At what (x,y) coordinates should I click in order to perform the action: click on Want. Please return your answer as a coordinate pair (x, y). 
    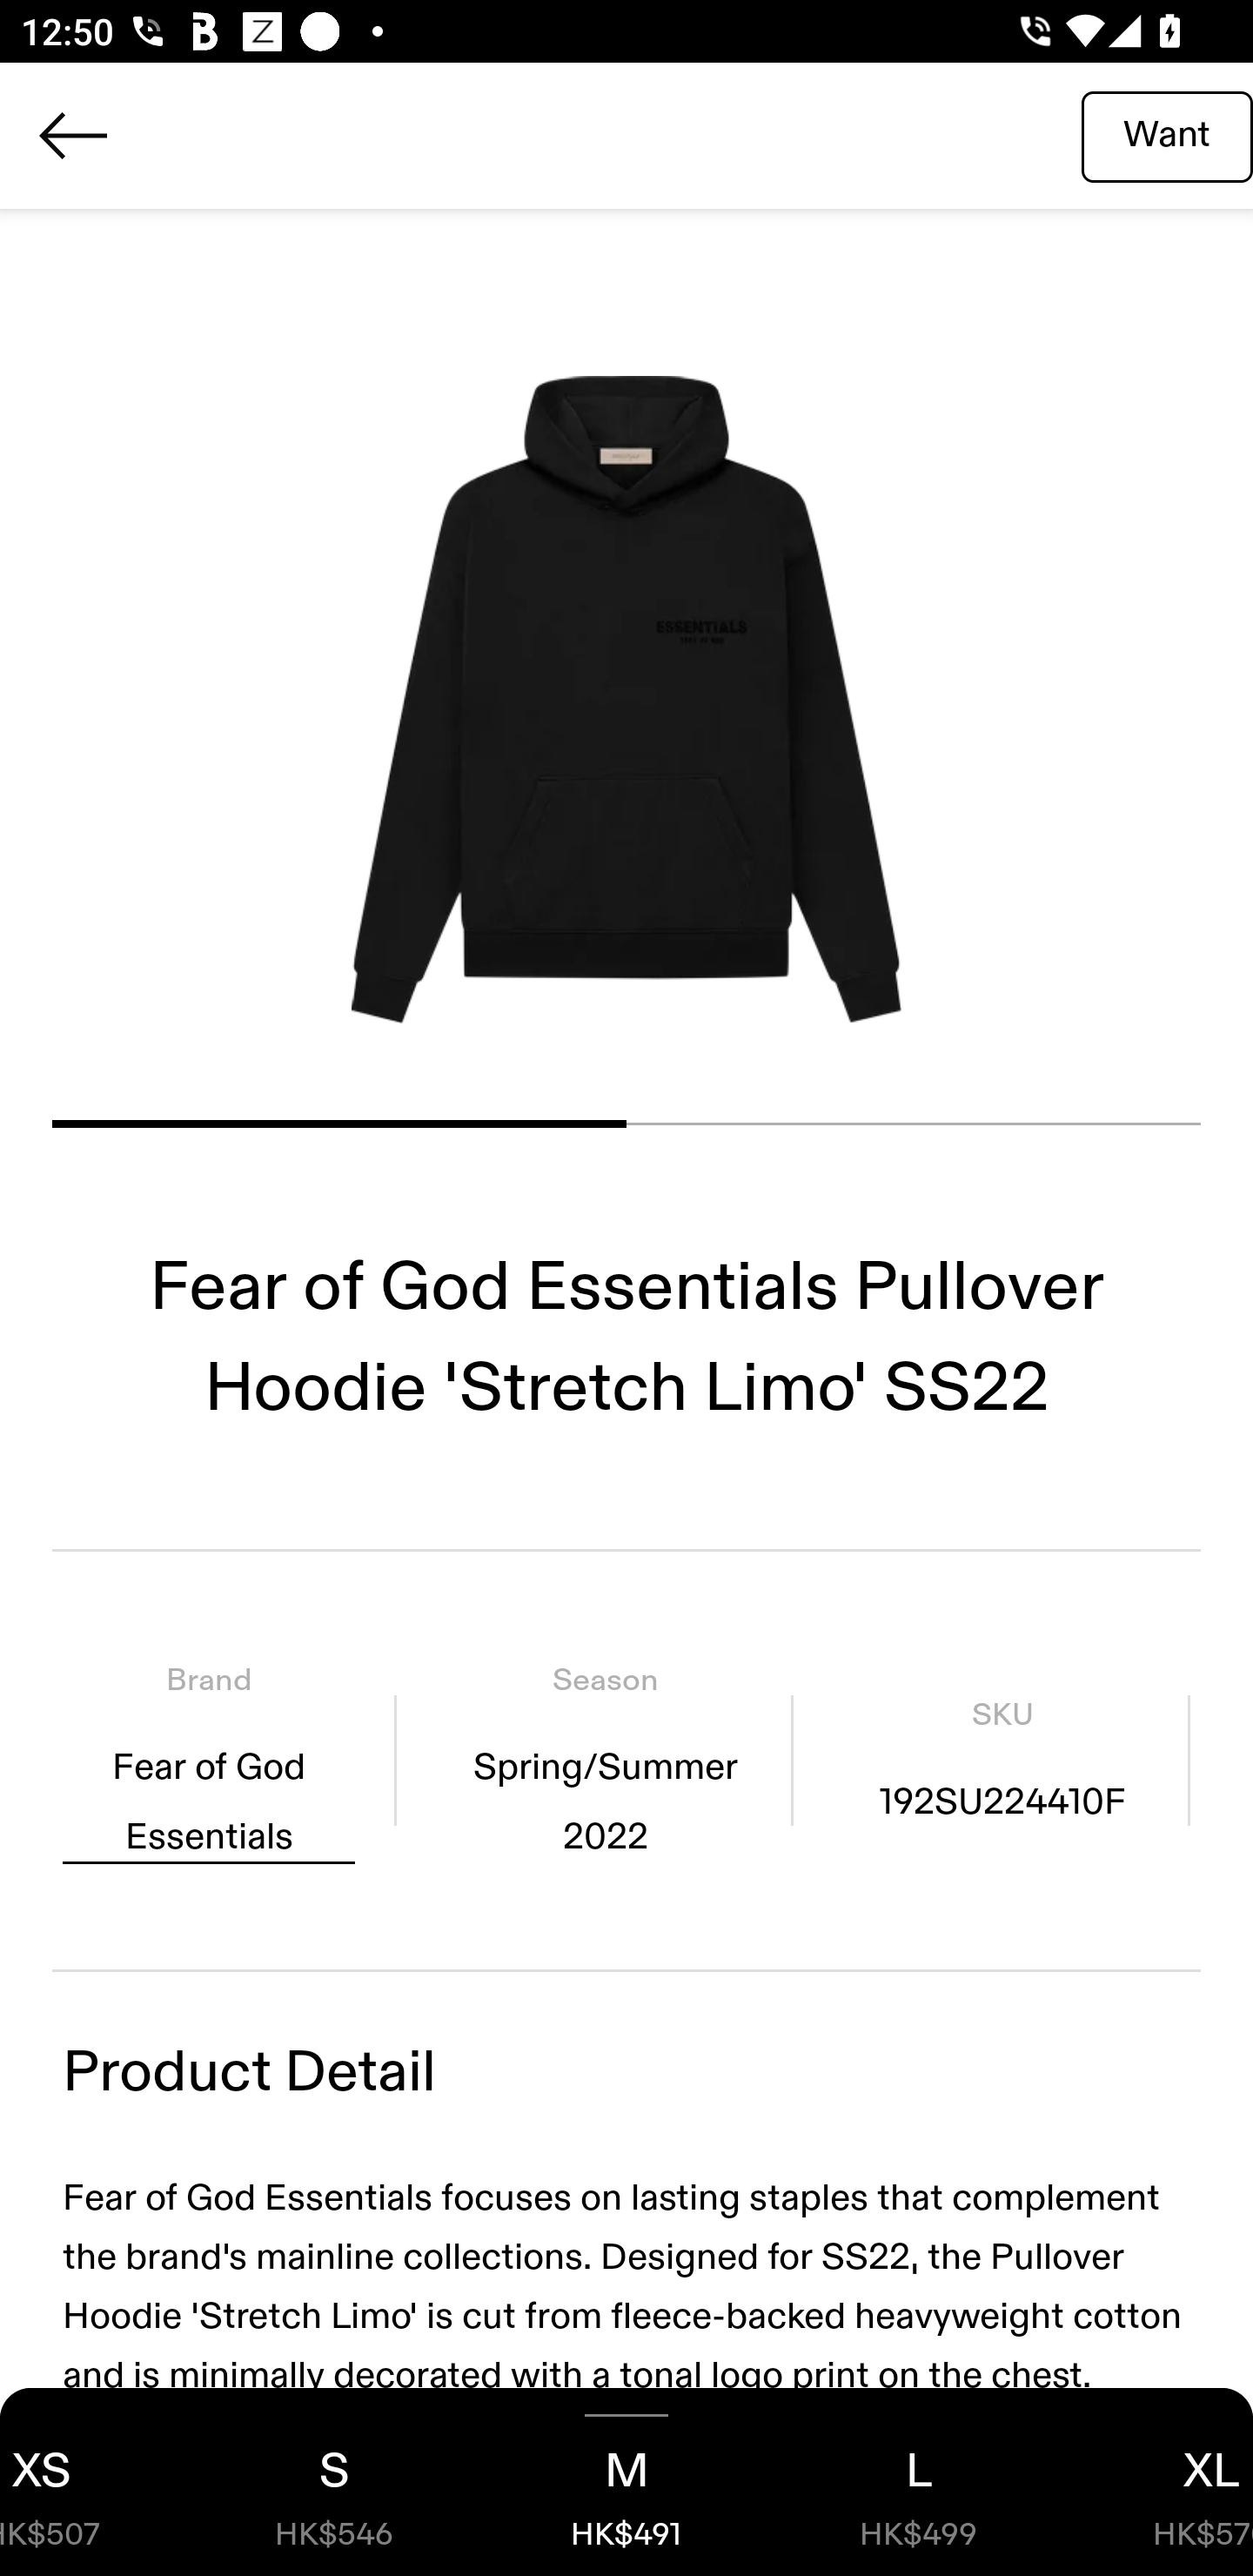
    Looking at the image, I should click on (1167, 135).